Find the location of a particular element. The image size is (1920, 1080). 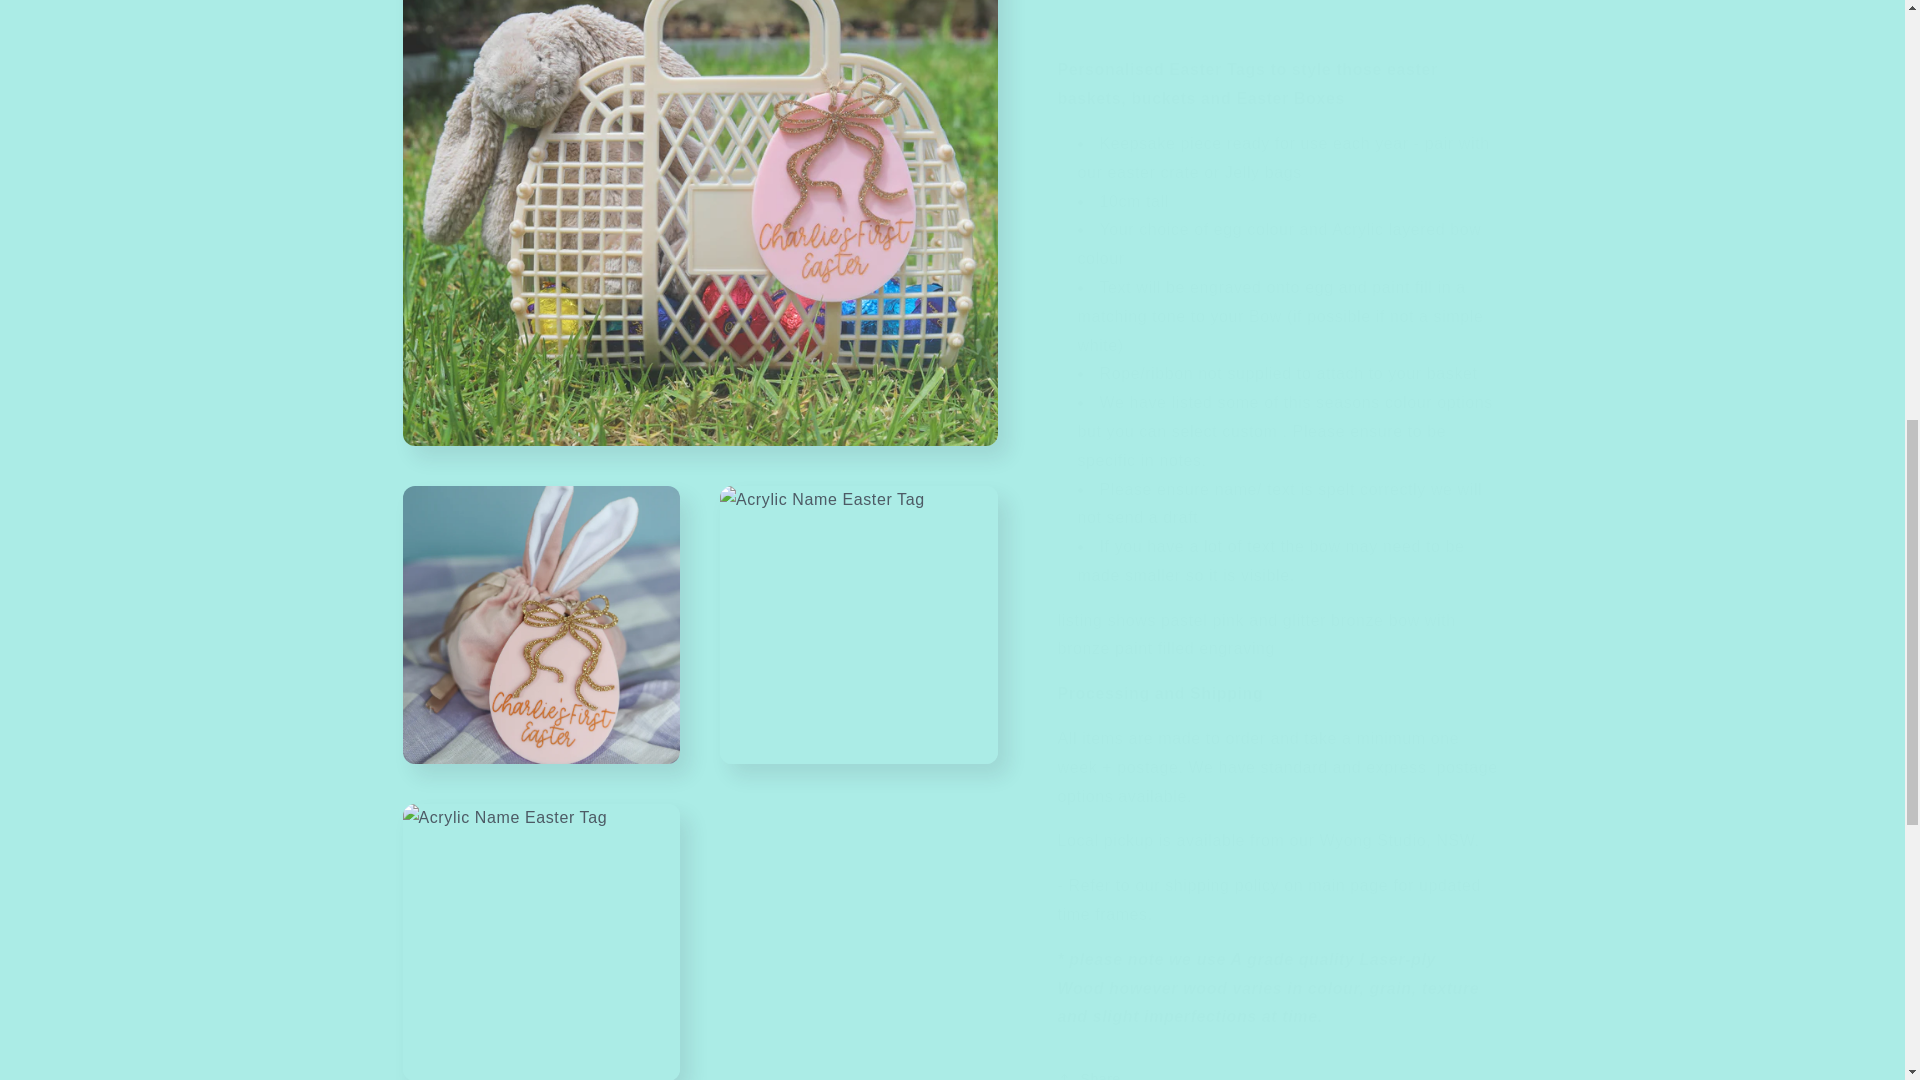

Open media 4 in modal is located at coordinates (540, 334).